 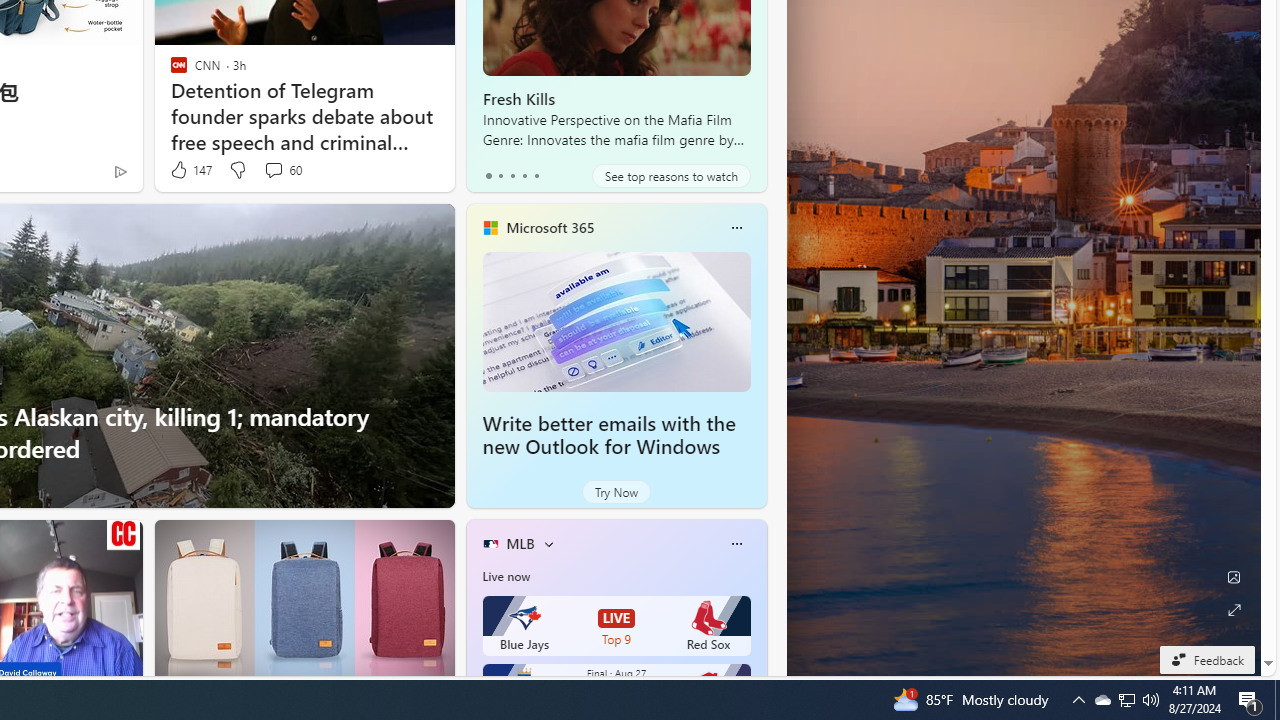 What do you see at coordinates (190, 170) in the screenshot?
I see `147 Like` at bounding box center [190, 170].